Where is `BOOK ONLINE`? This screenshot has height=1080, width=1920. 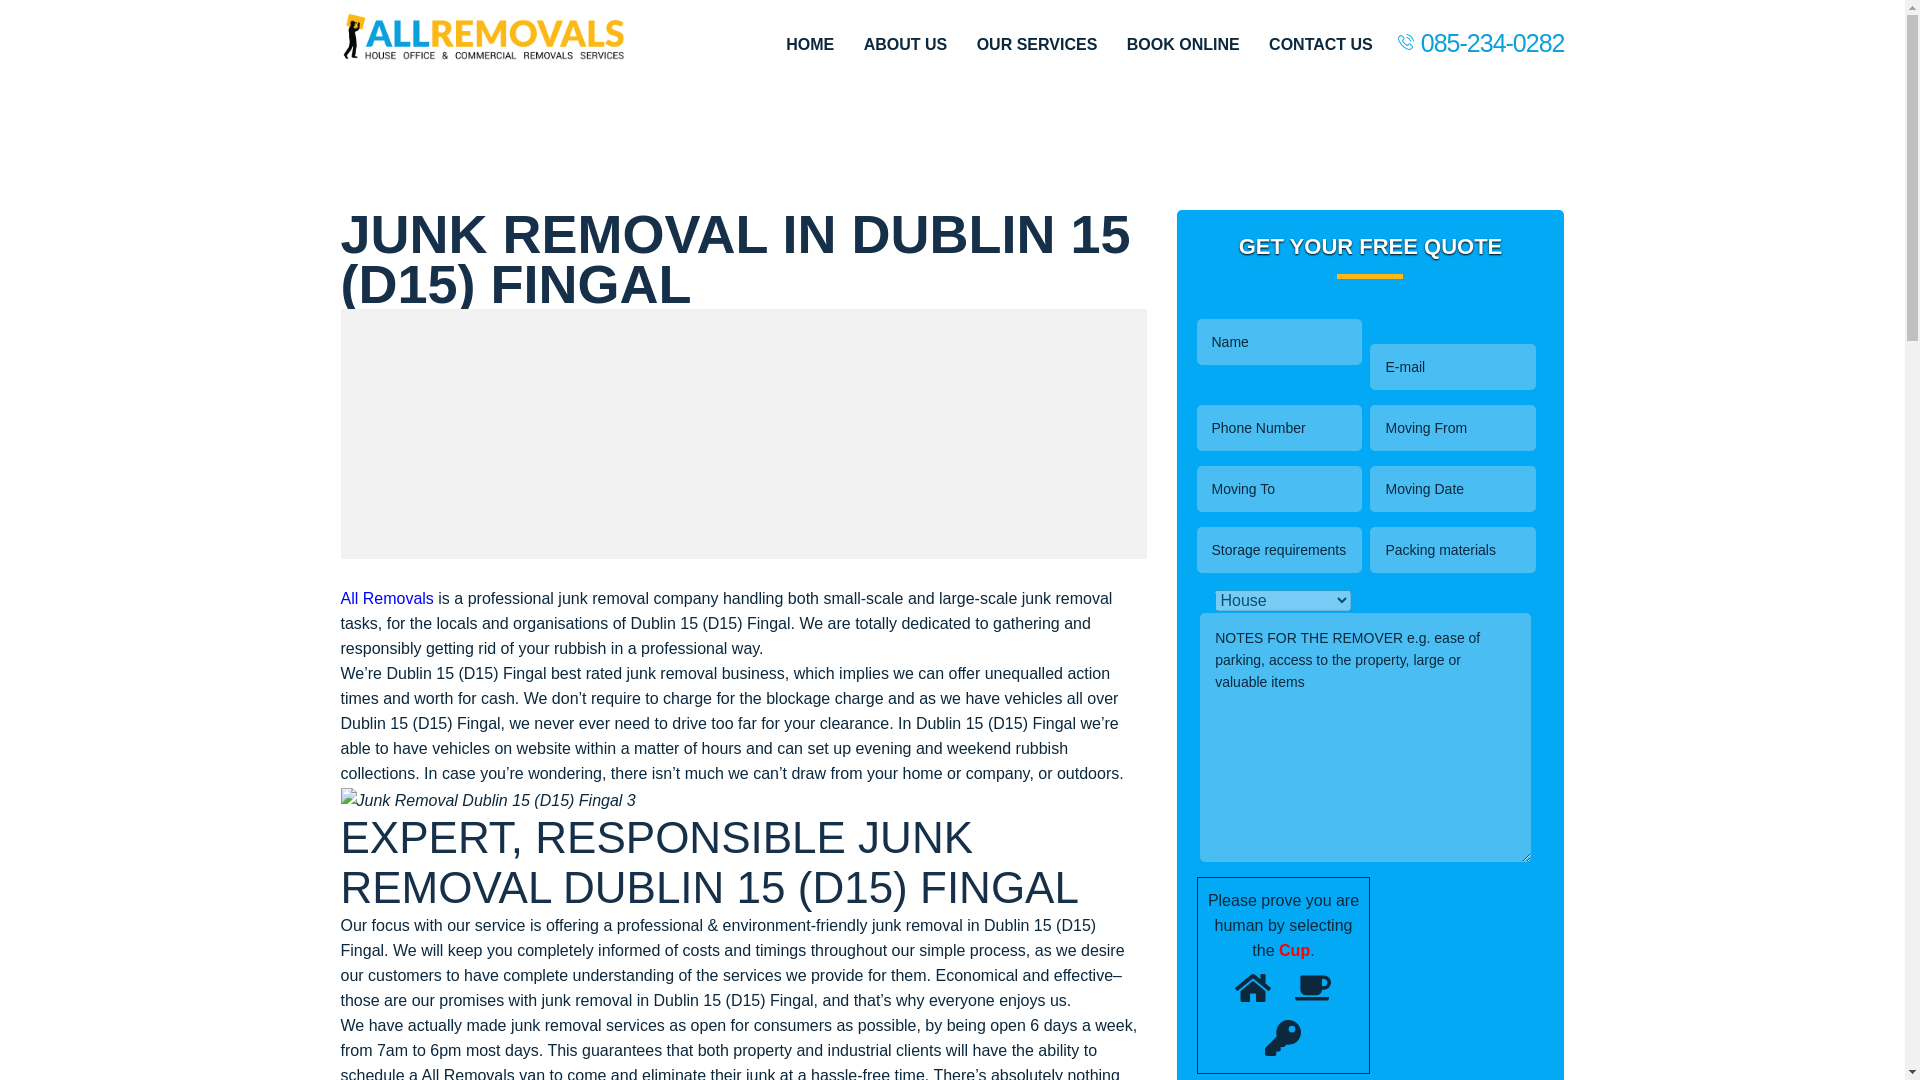
BOOK ONLINE is located at coordinates (1184, 44).